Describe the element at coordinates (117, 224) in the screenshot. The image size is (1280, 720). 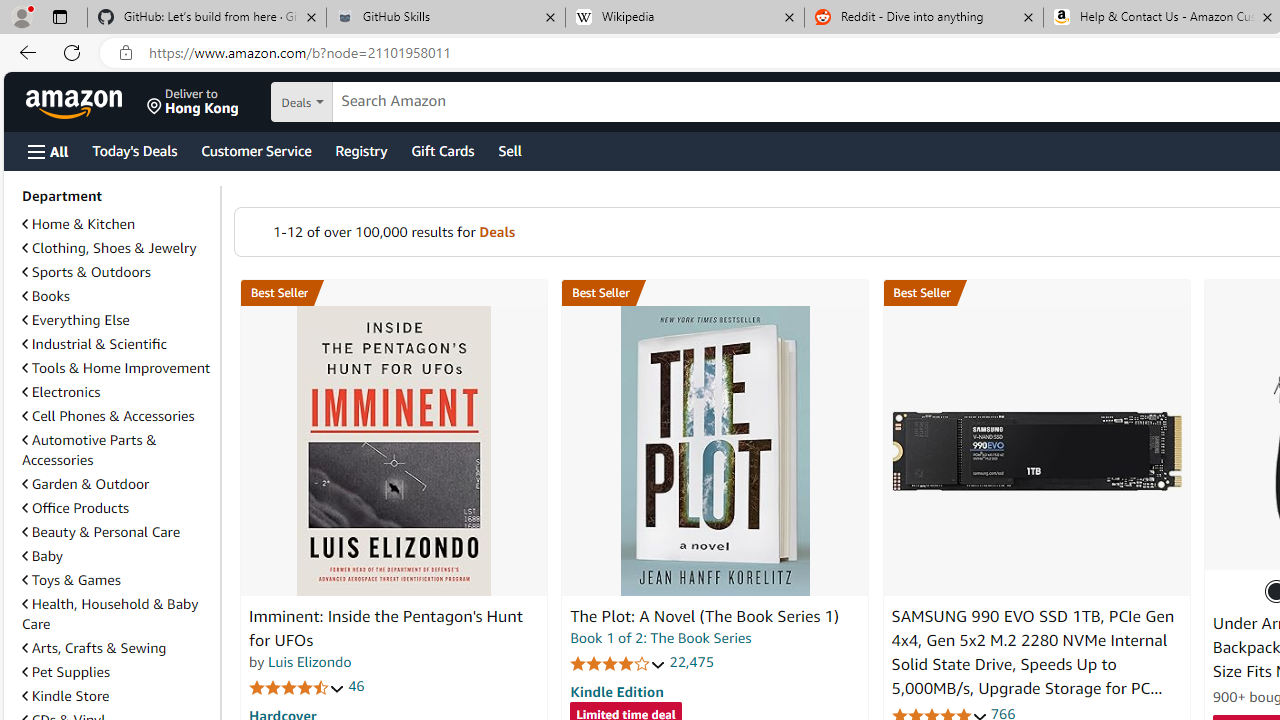
I see `Home & Kitchen` at that location.